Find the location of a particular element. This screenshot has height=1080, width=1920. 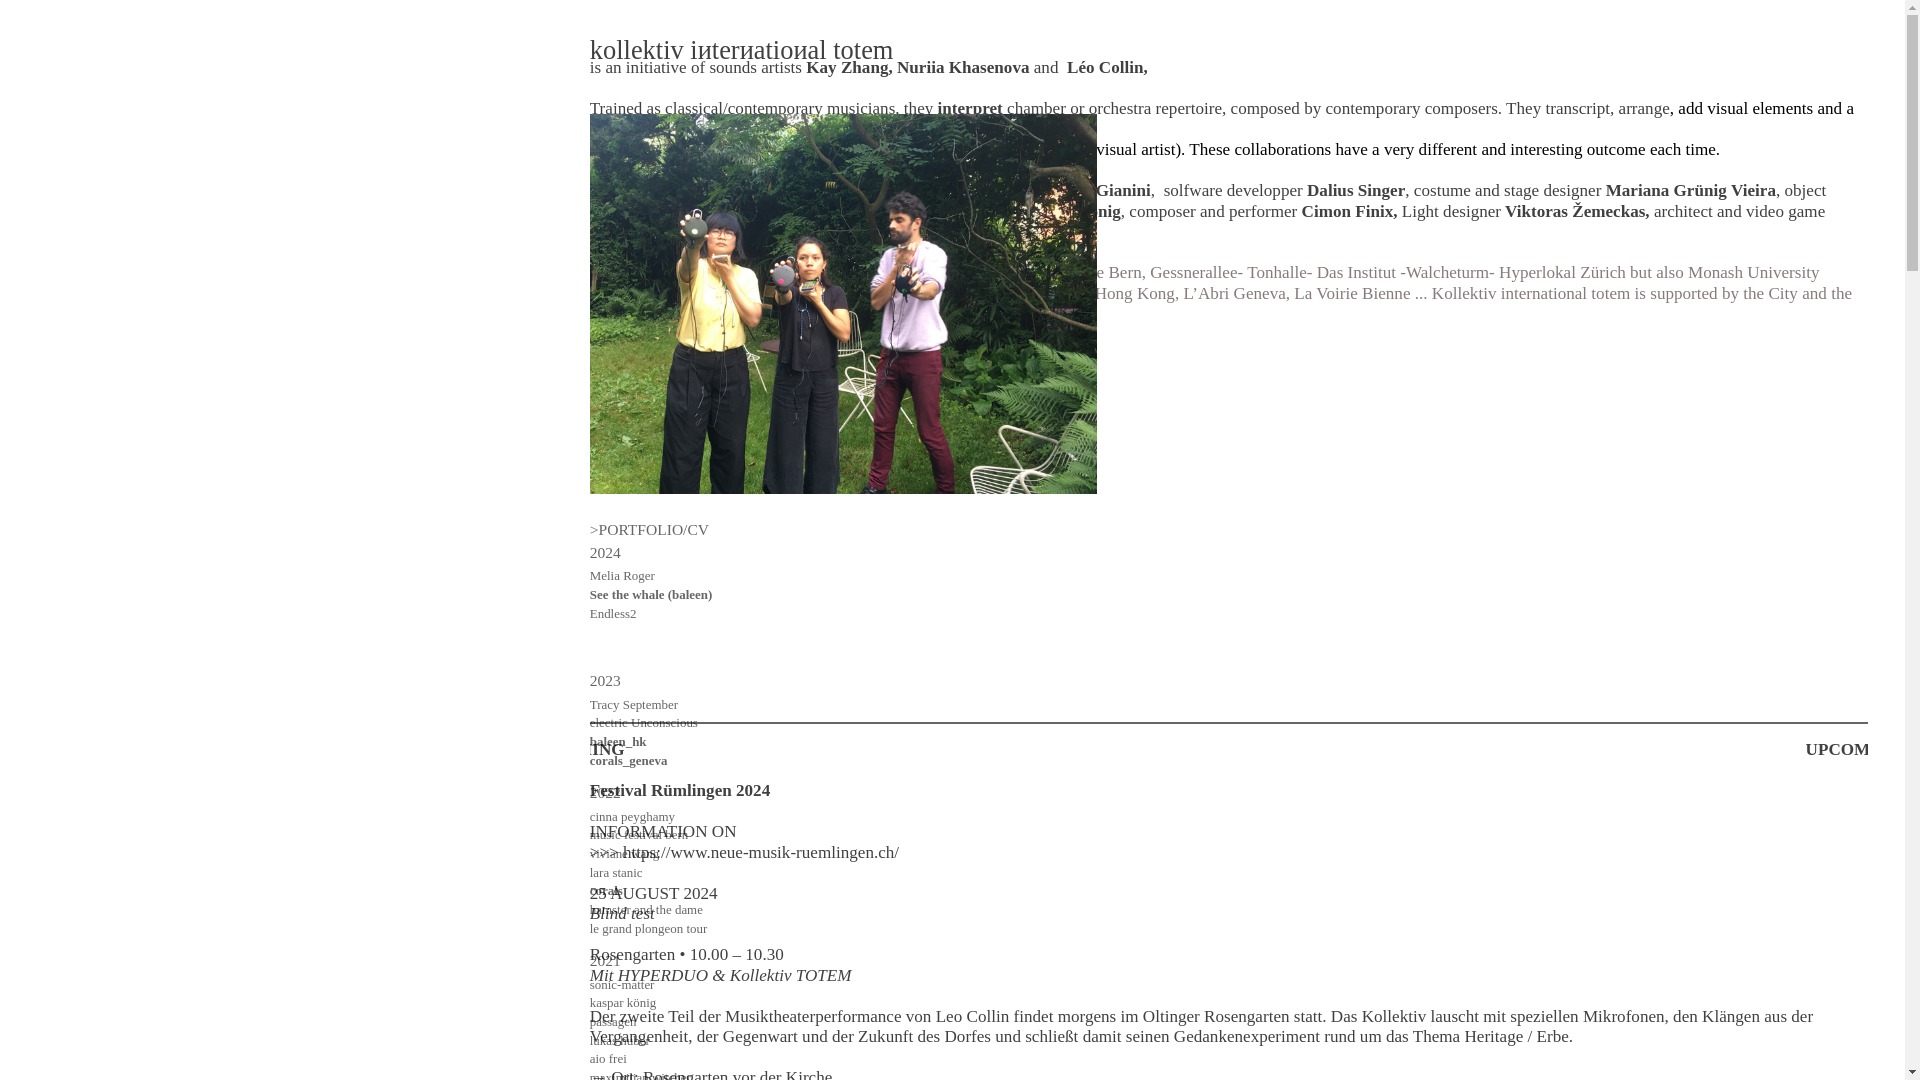

electric Unconscious is located at coordinates (644, 722).